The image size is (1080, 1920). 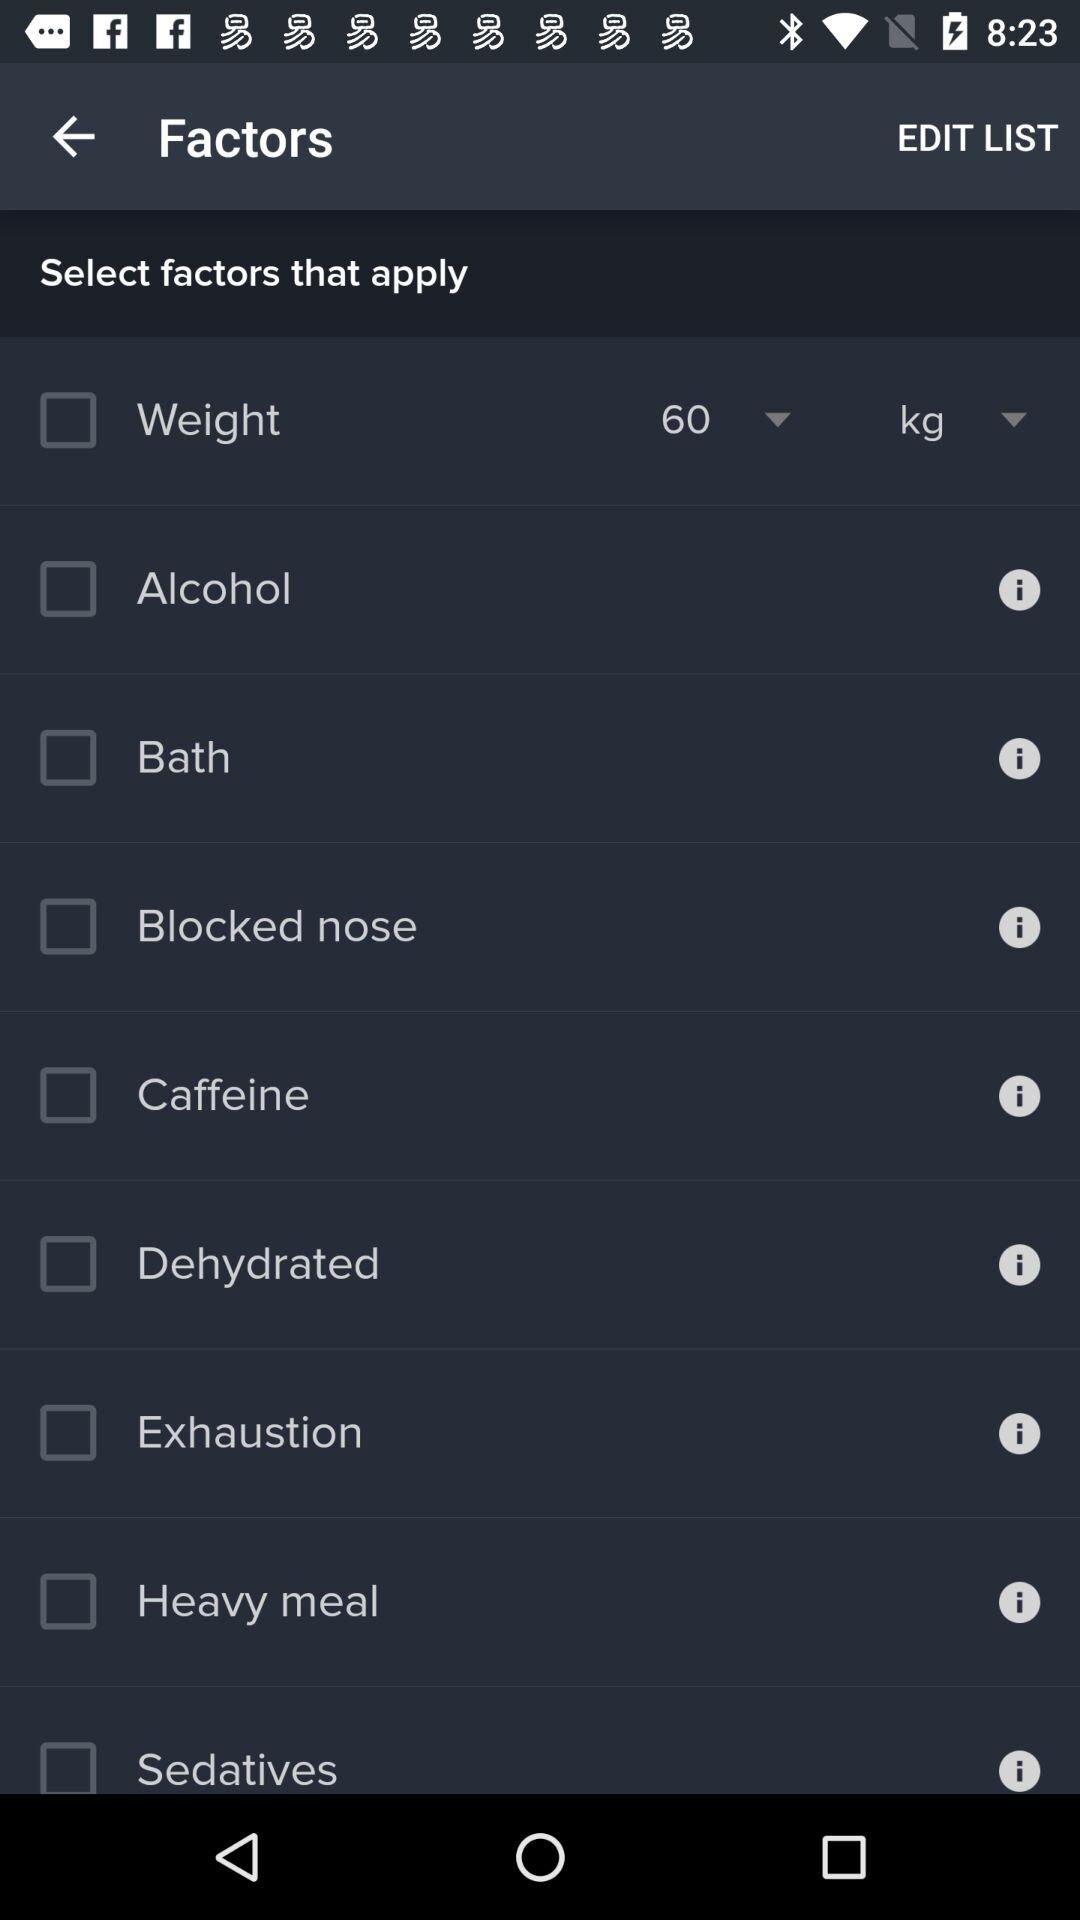 I want to click on press icon to the right of the weight, so click(x=686, y=420).